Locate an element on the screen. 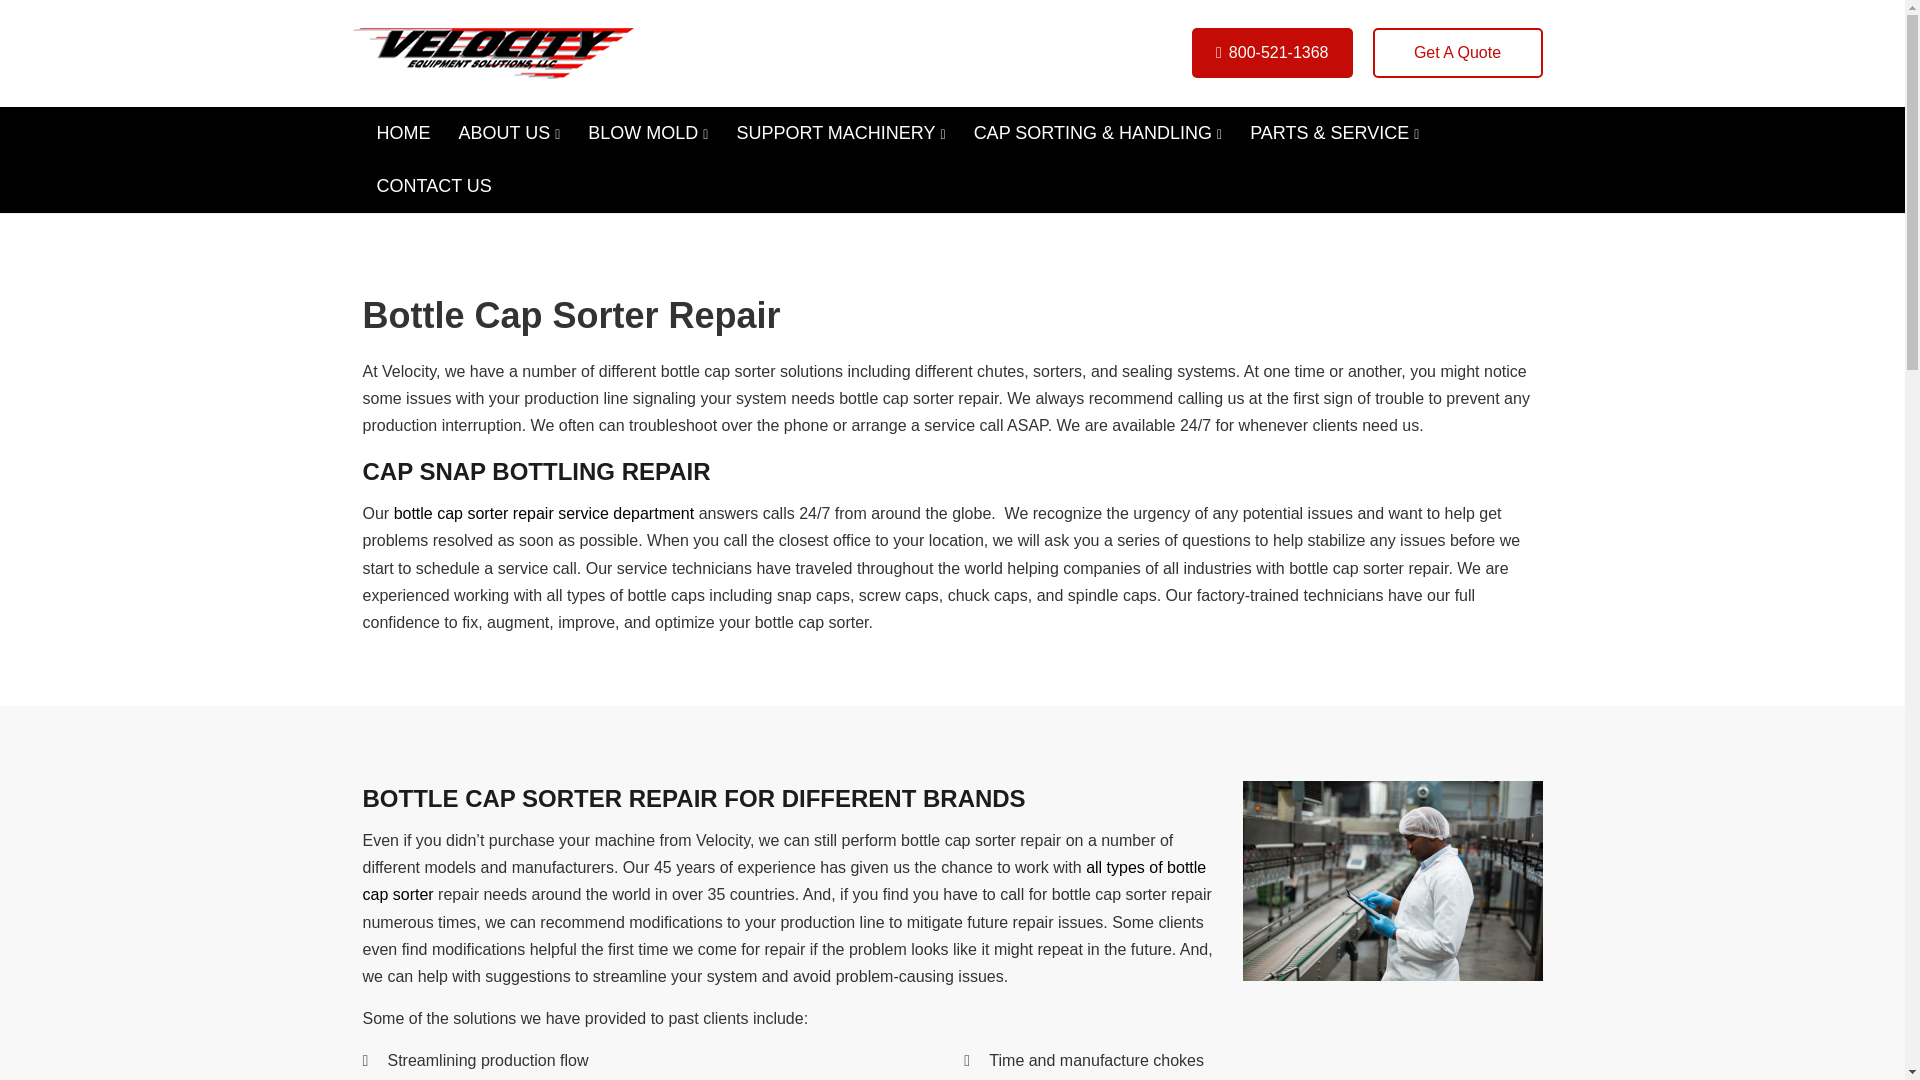 The width and height of the screenshot is (1920, 1080). BLOW MOLD is located at coordinates (648, 132).